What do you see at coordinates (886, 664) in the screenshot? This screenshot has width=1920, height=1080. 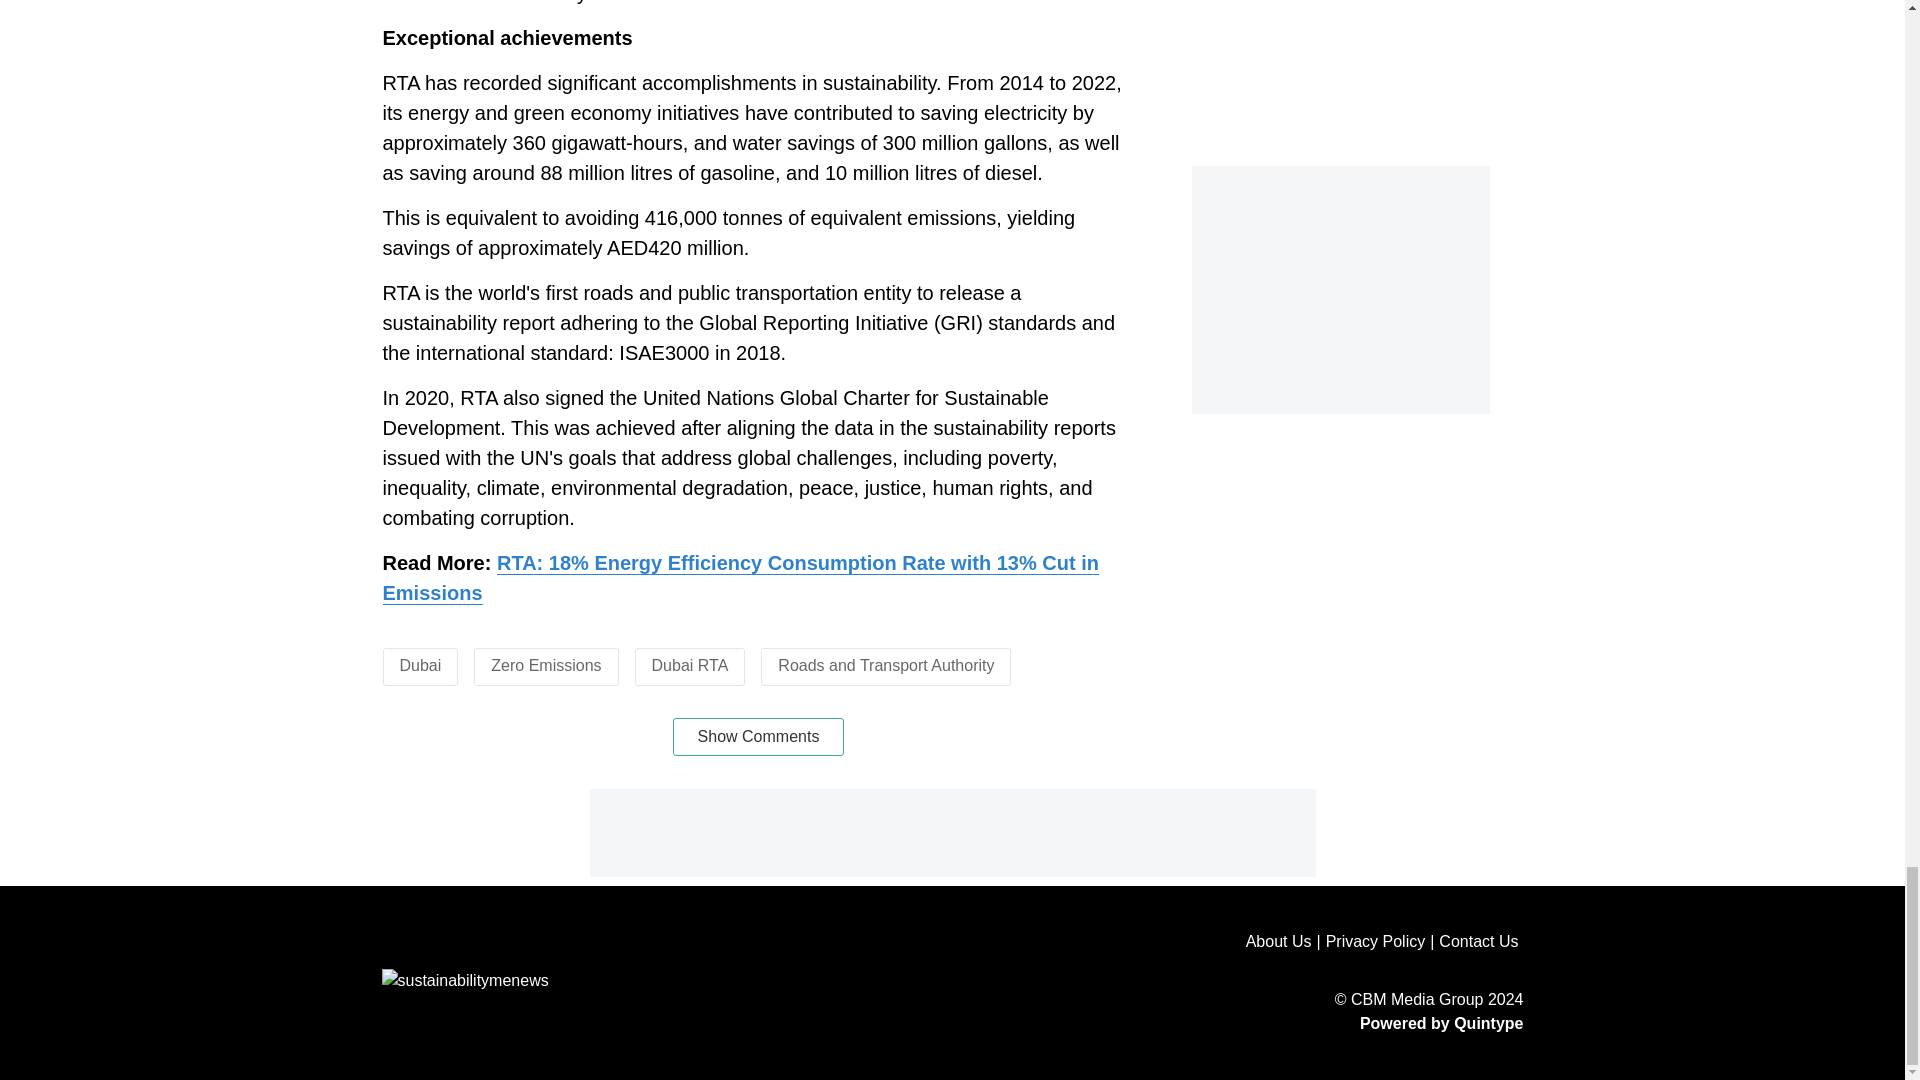 I see `Roads and Transport Authority` at bounding box center [886, 664].